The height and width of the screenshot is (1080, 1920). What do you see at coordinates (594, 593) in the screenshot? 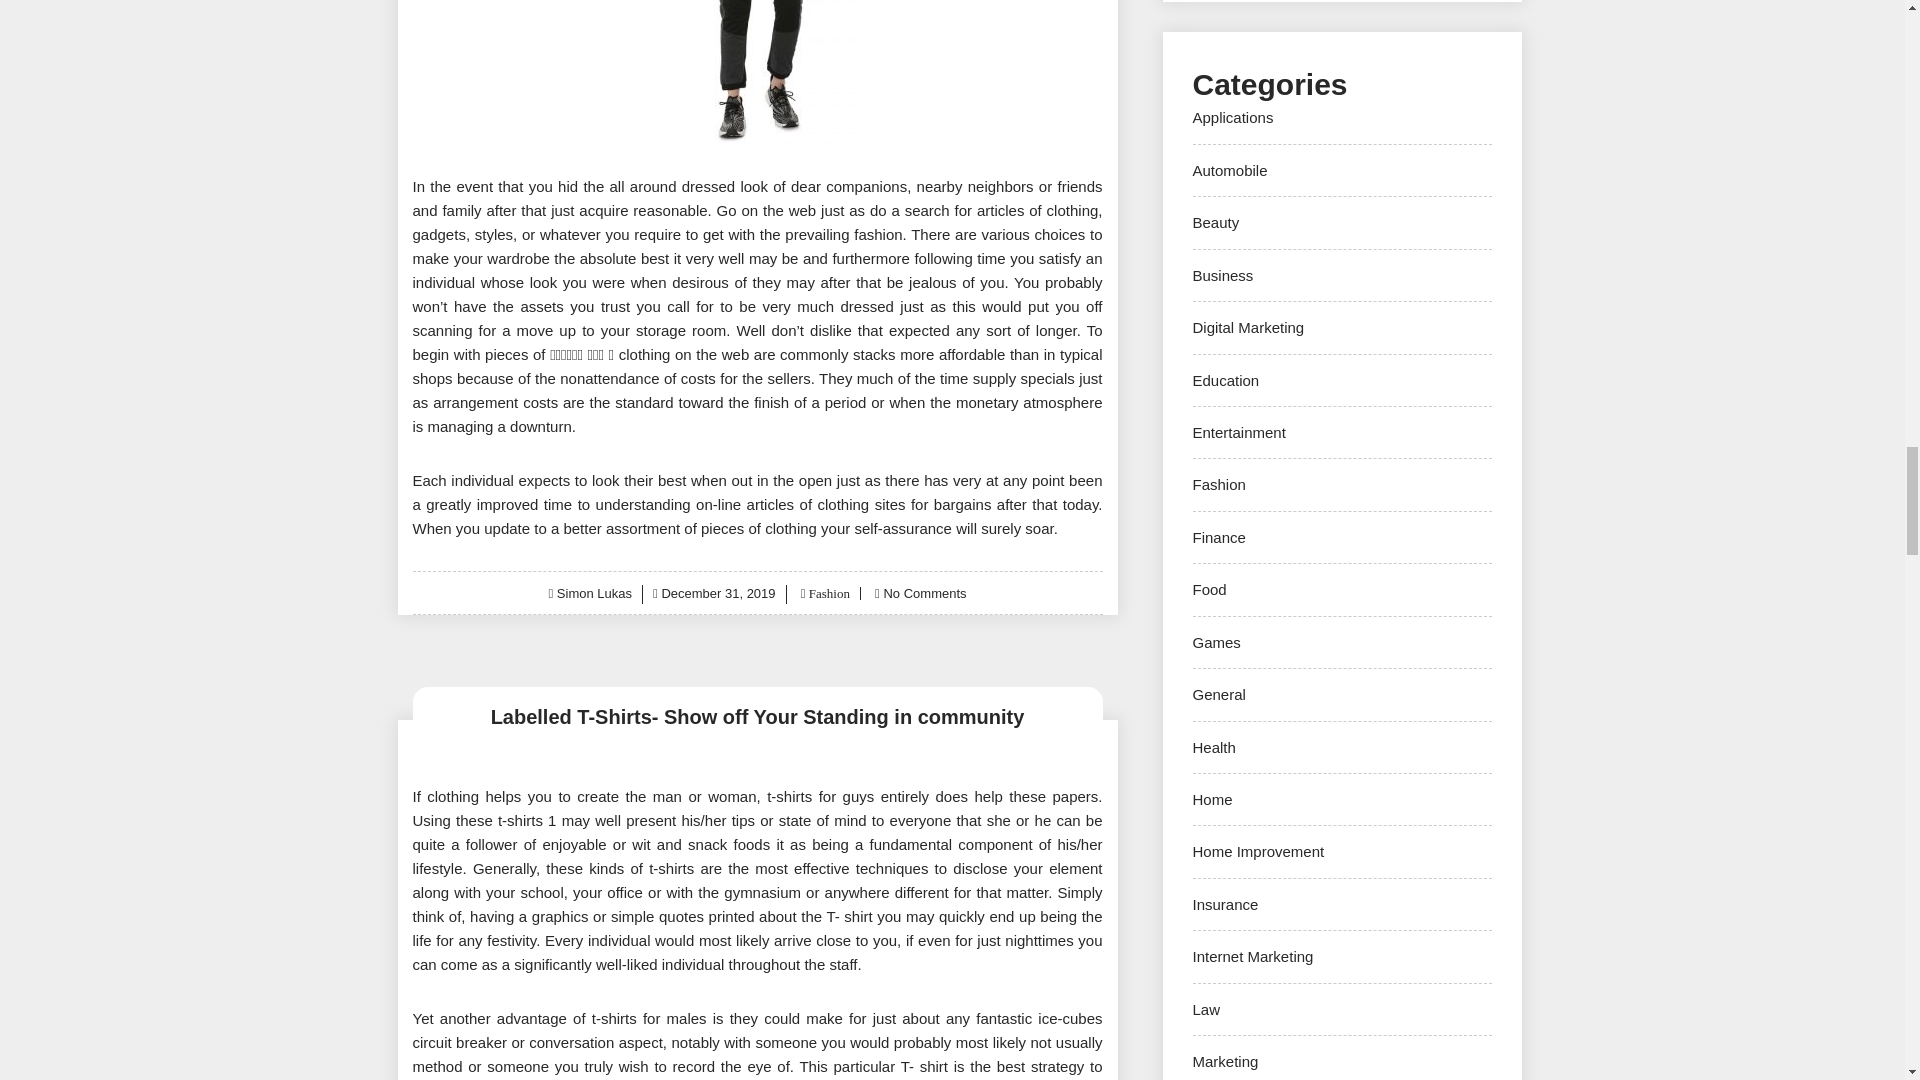
I see `Simon Lukas` at bounding box center [594, 593].